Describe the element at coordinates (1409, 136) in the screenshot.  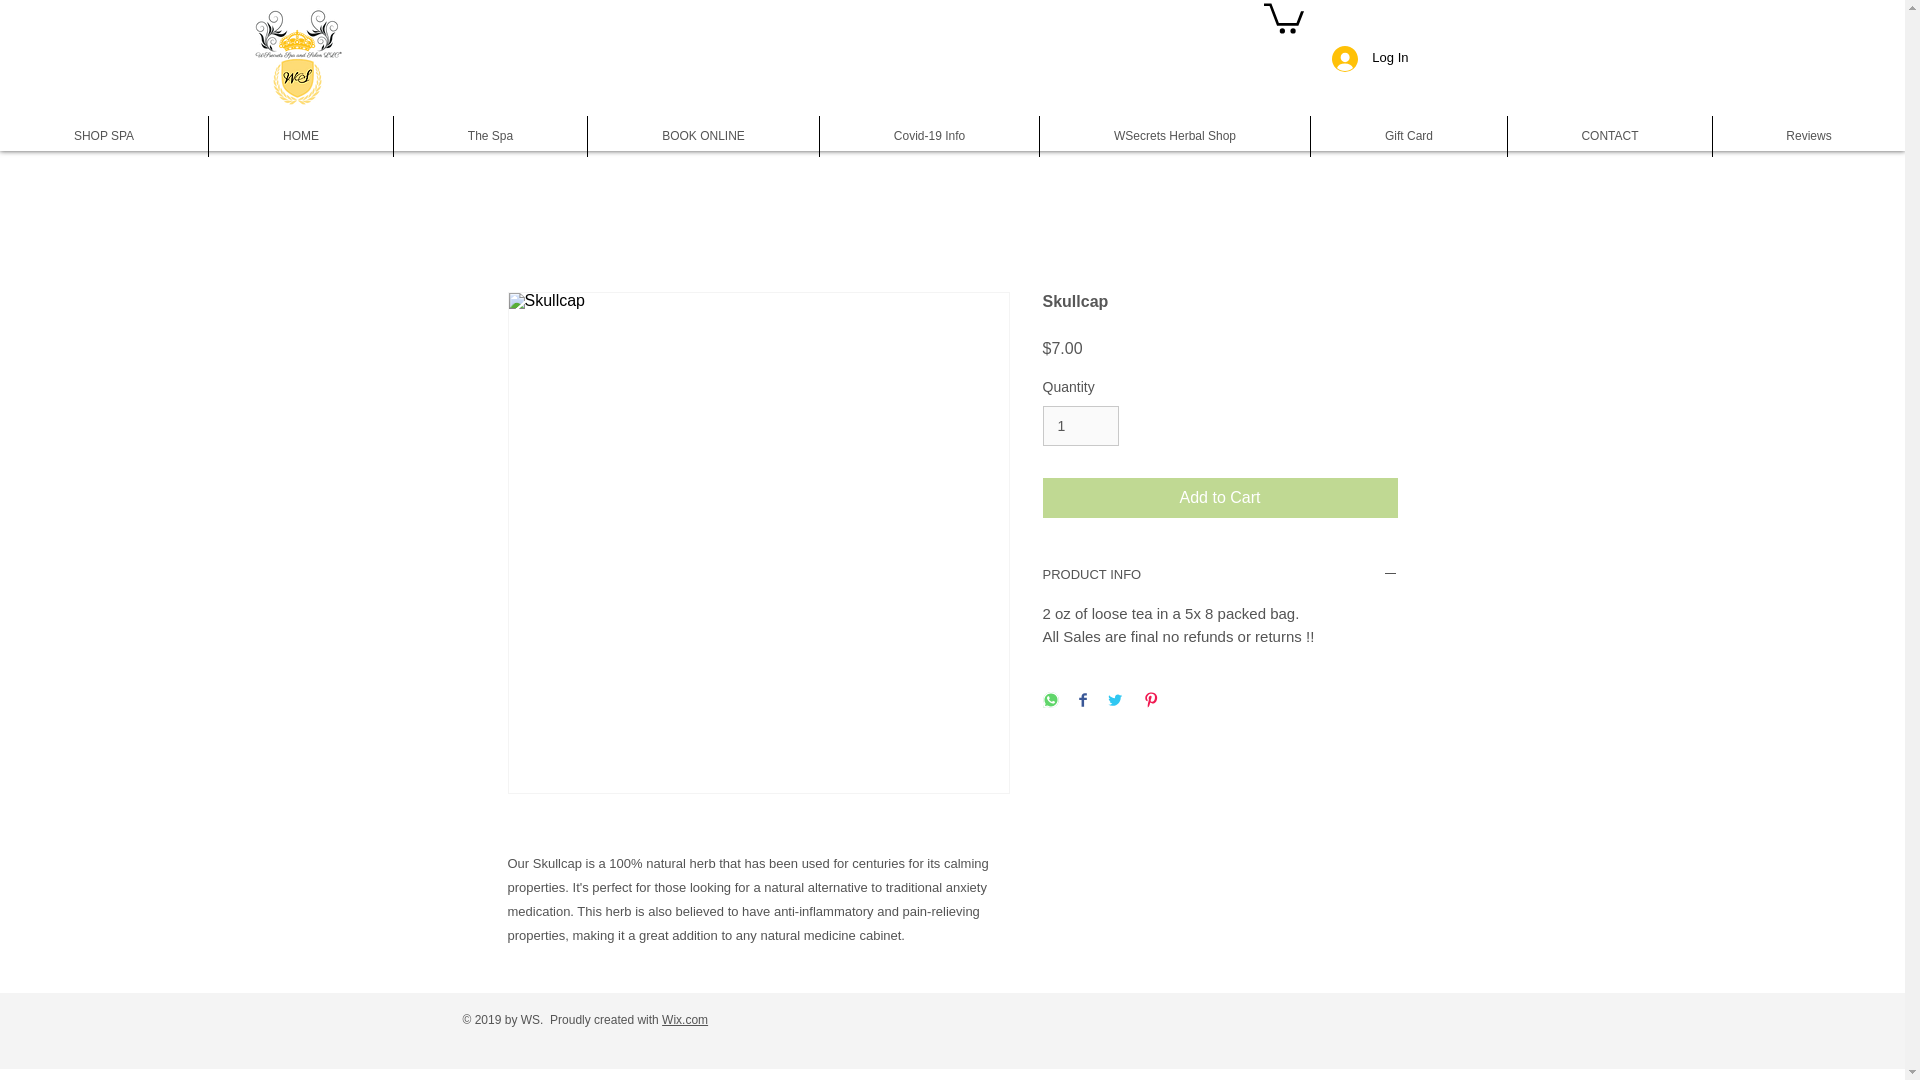
I see `Gift Card` at that location.